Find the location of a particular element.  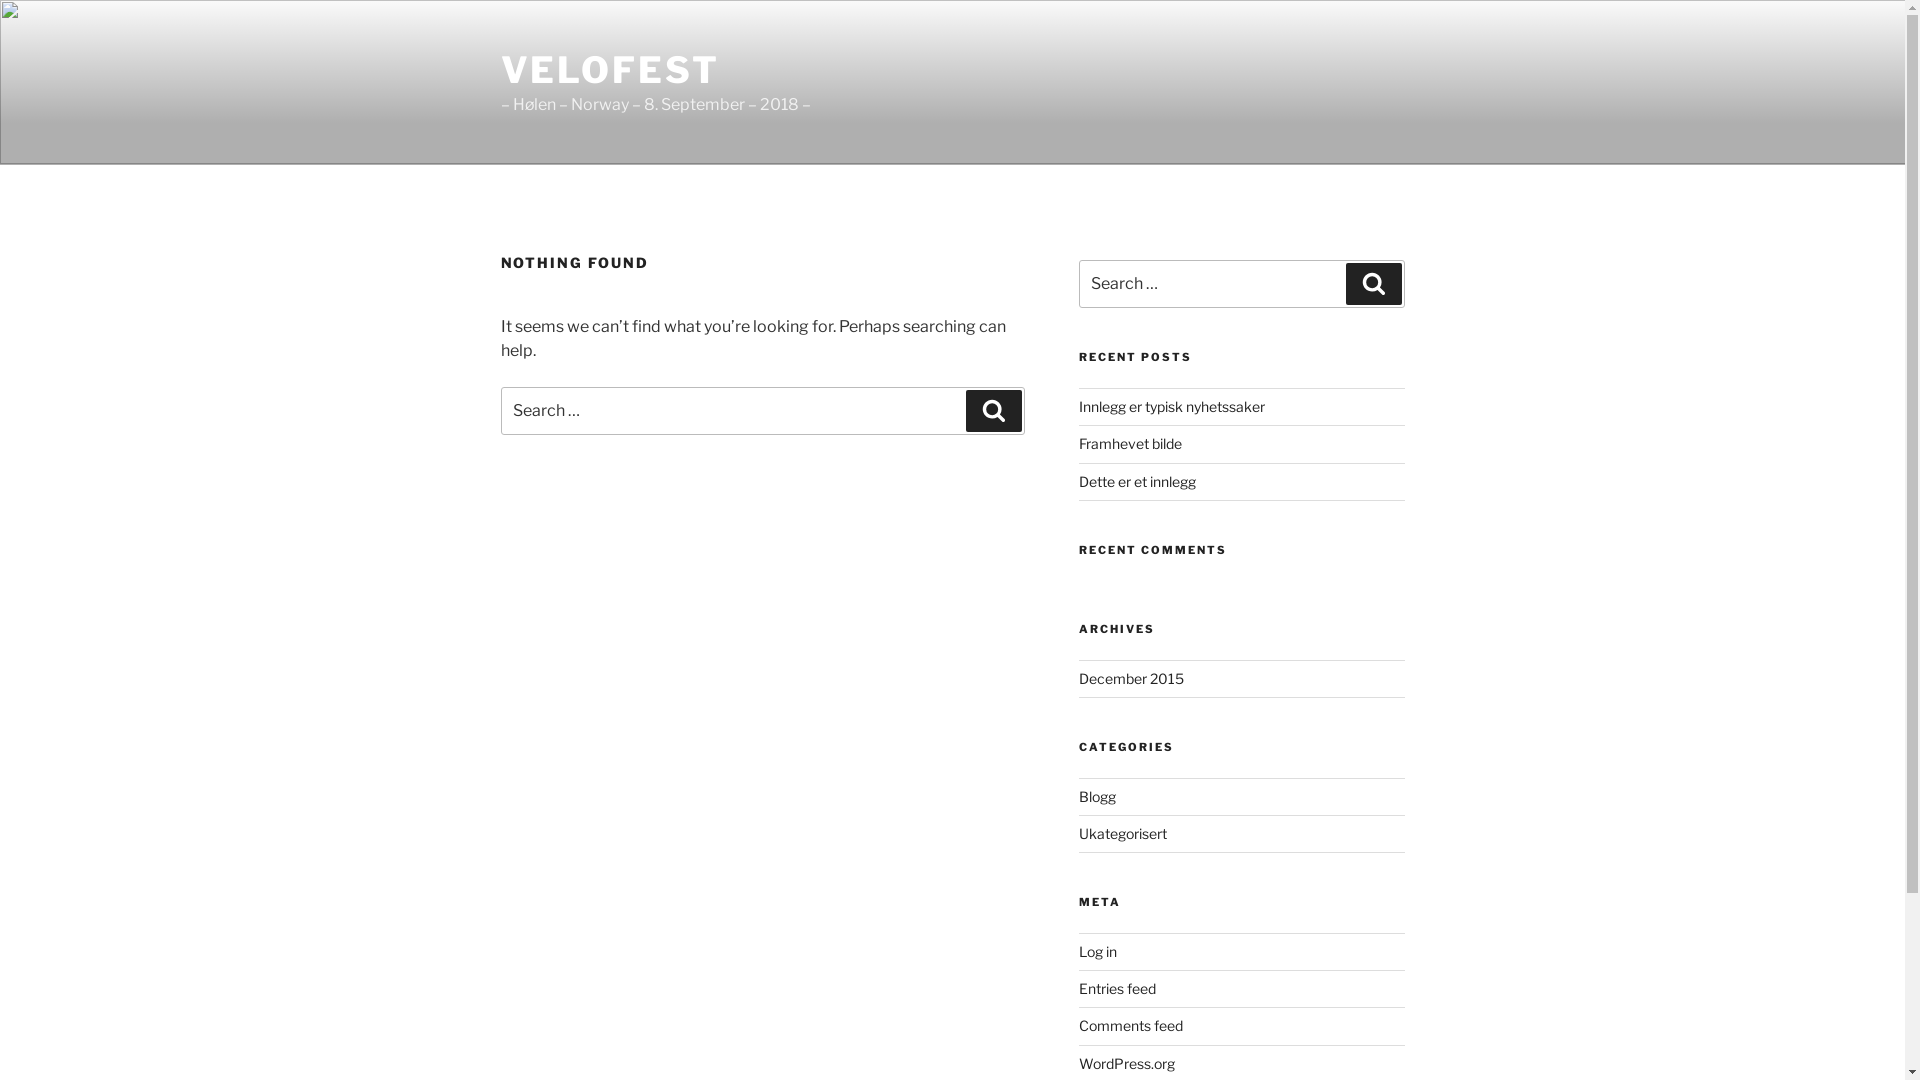

Entries feed is located at coordinates (1118, 988).